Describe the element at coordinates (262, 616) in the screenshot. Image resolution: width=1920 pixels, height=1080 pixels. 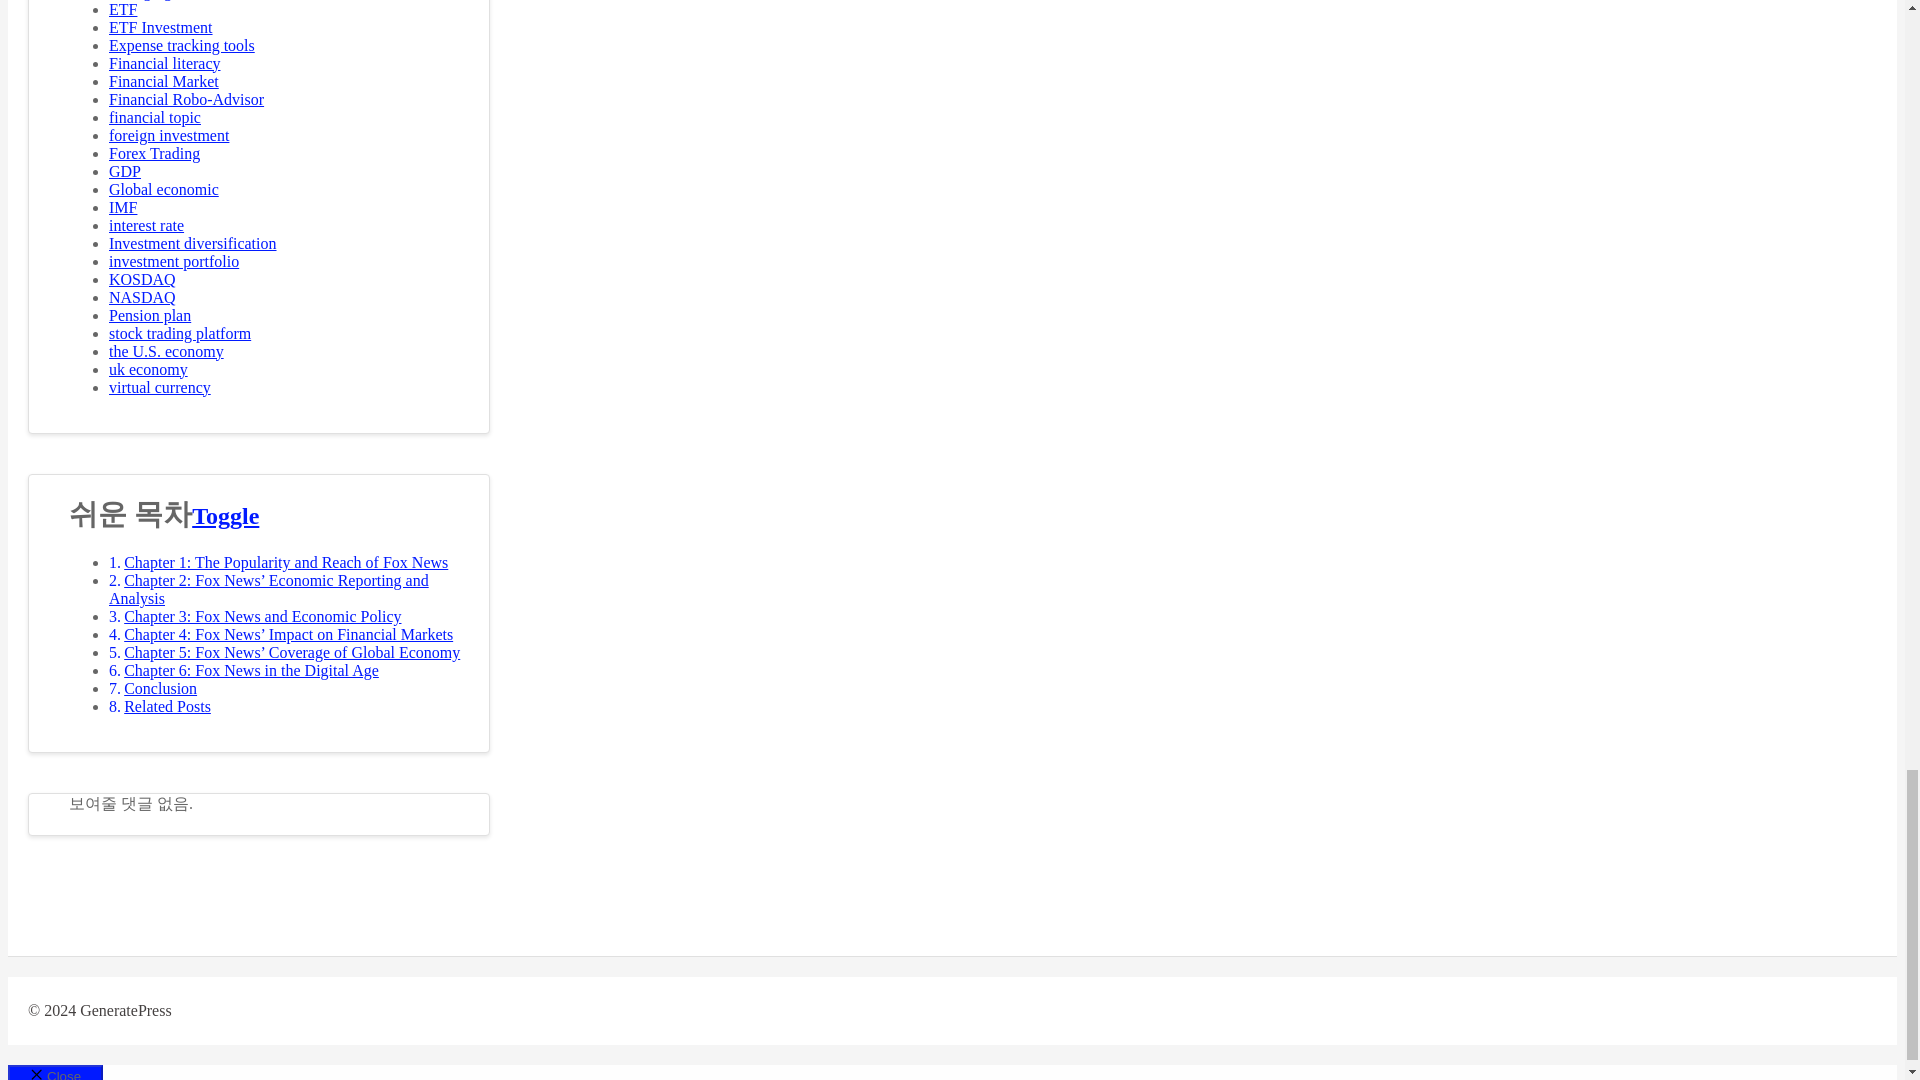
I see `Chapter 3: Fox News and Economic Policy` at that location.